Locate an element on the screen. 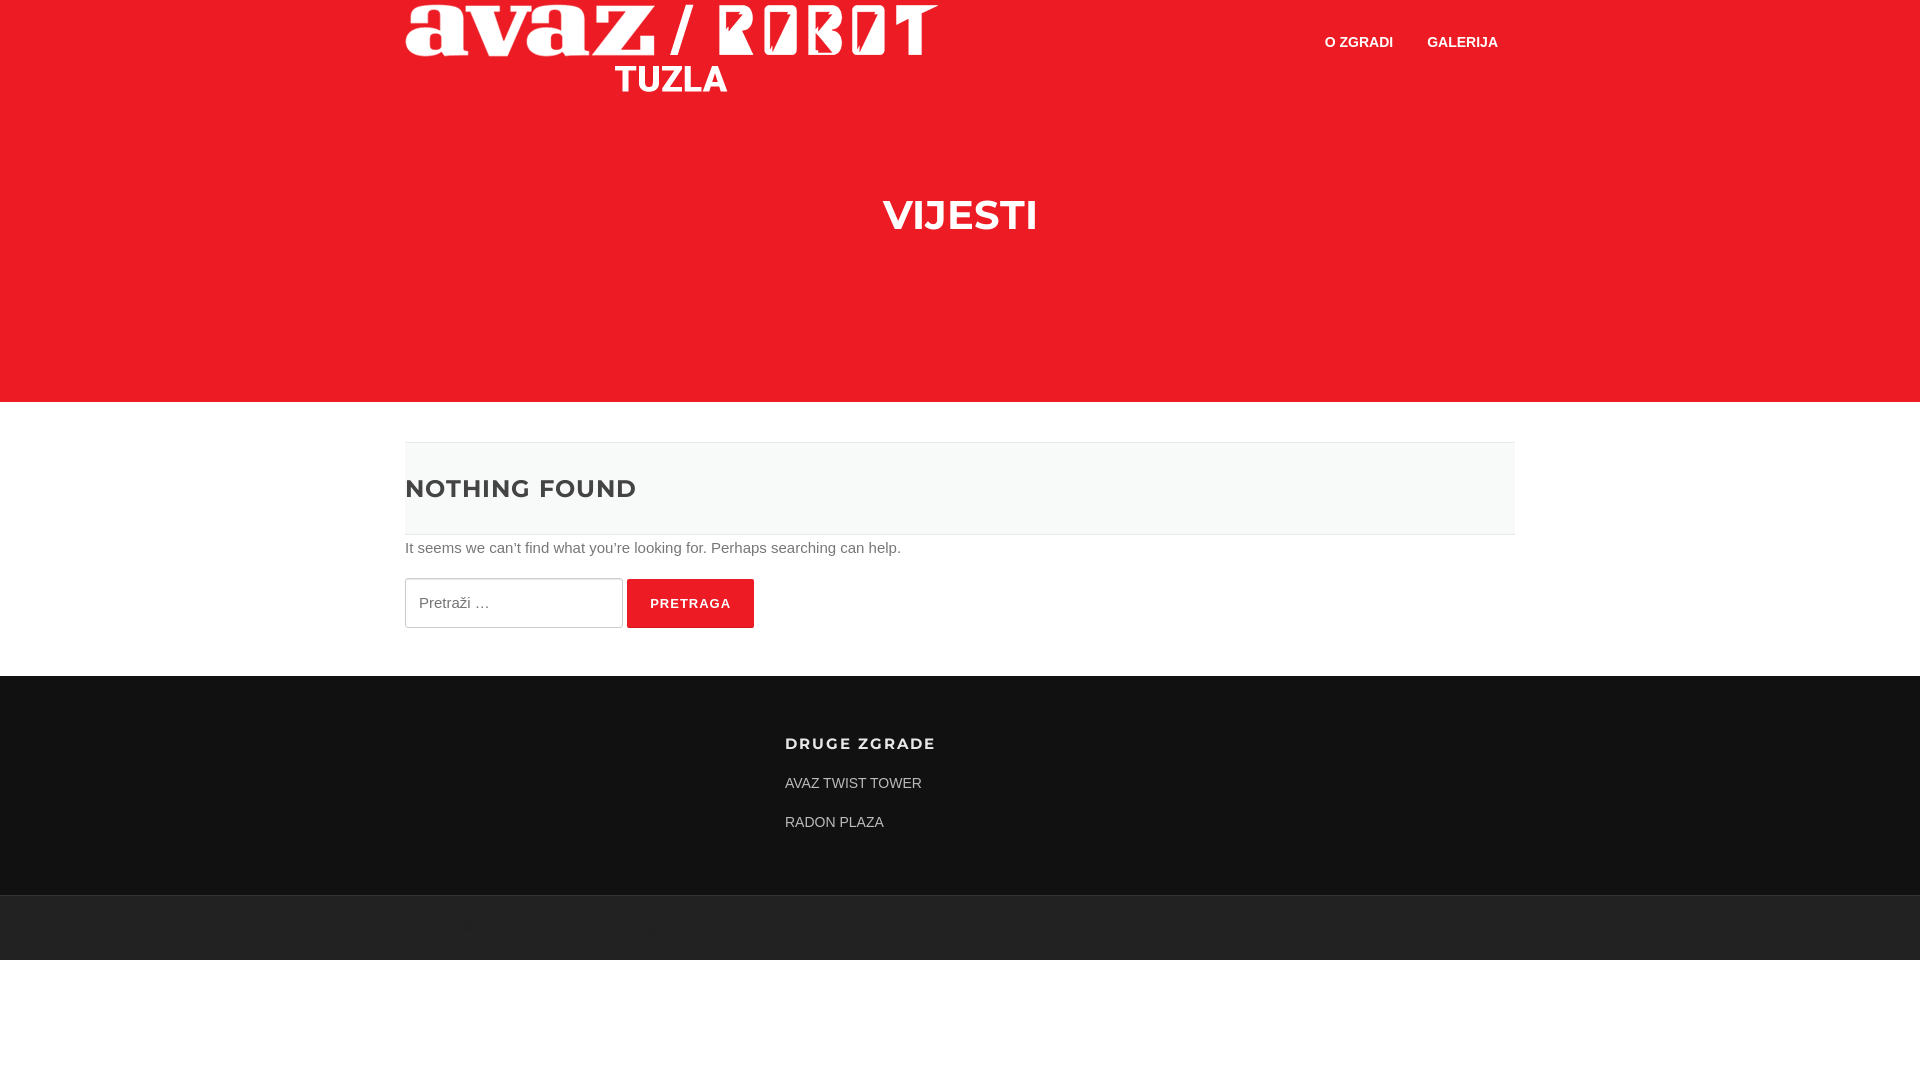 This screenshot has width=1920, height=1080. GALERIJA is located at coordinates (1462, 42).